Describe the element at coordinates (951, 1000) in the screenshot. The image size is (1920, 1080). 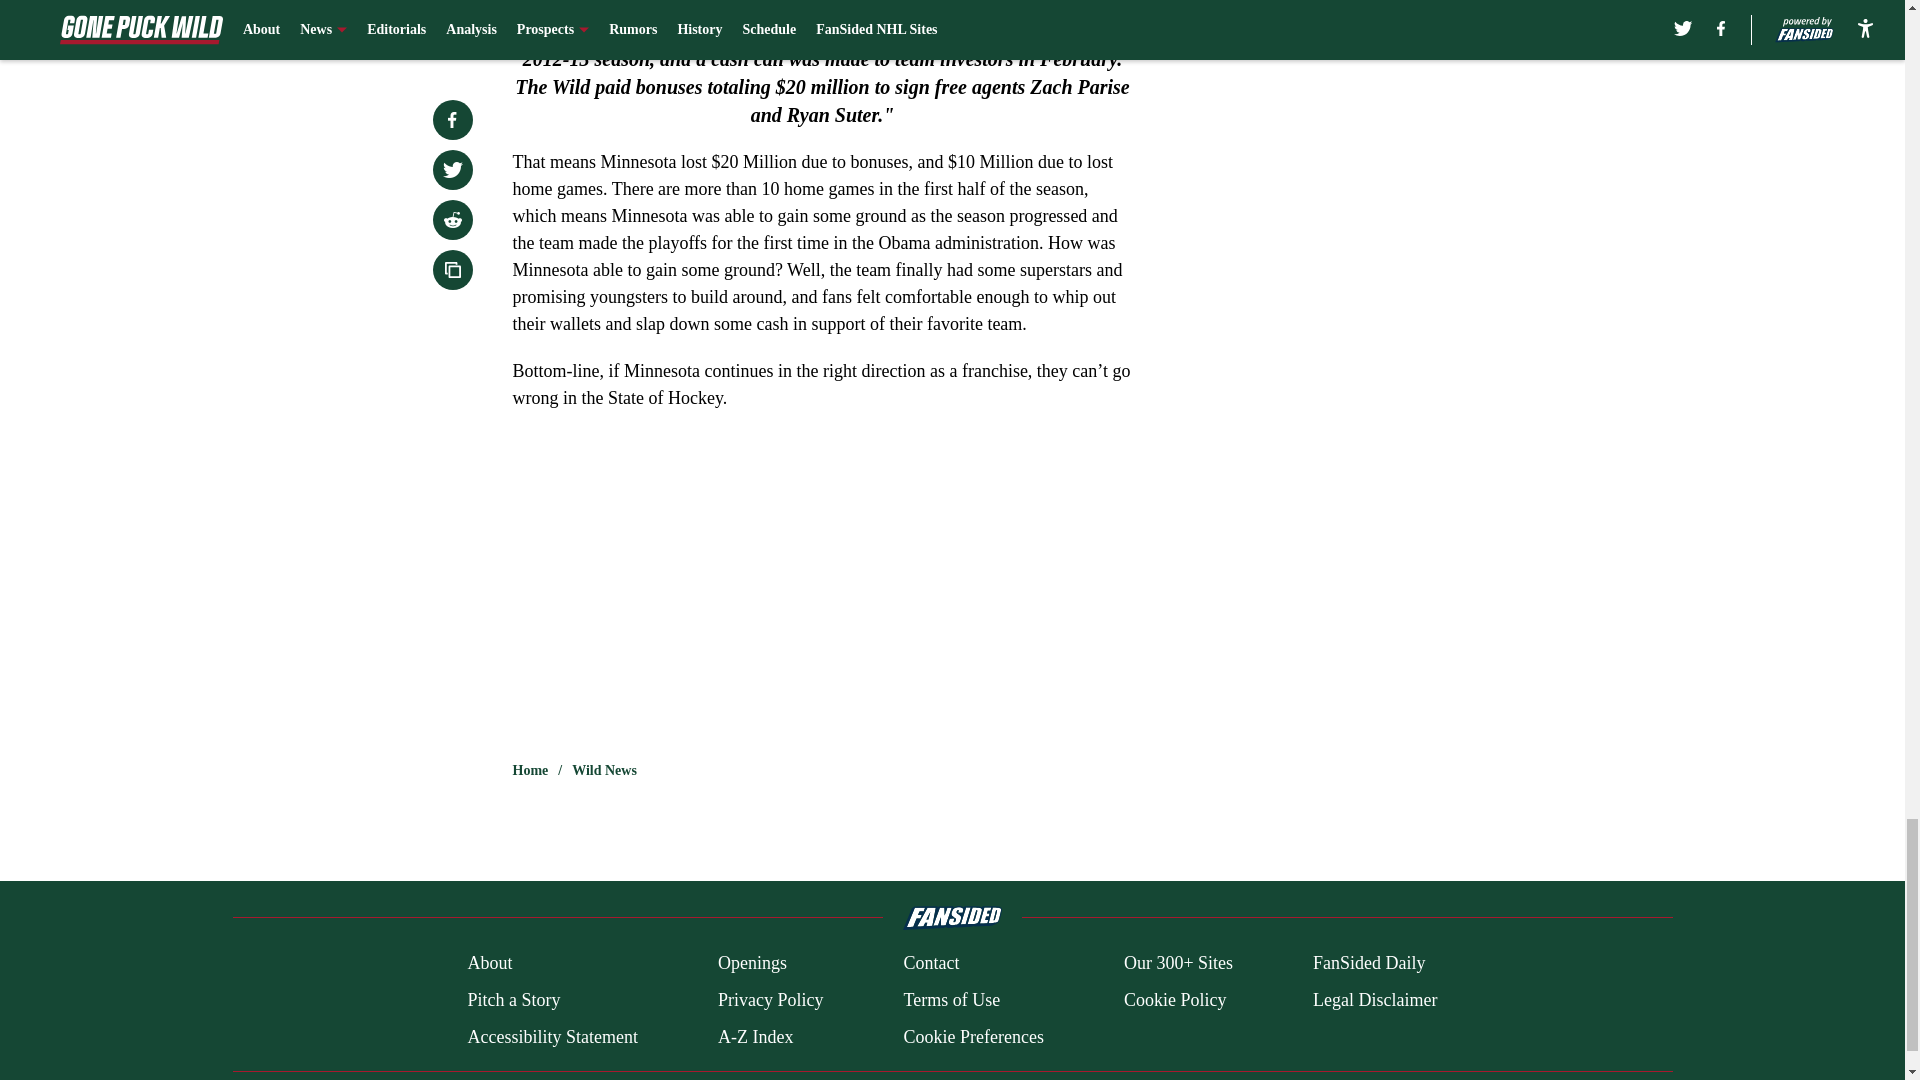
I see `Terms of Use` at that location.